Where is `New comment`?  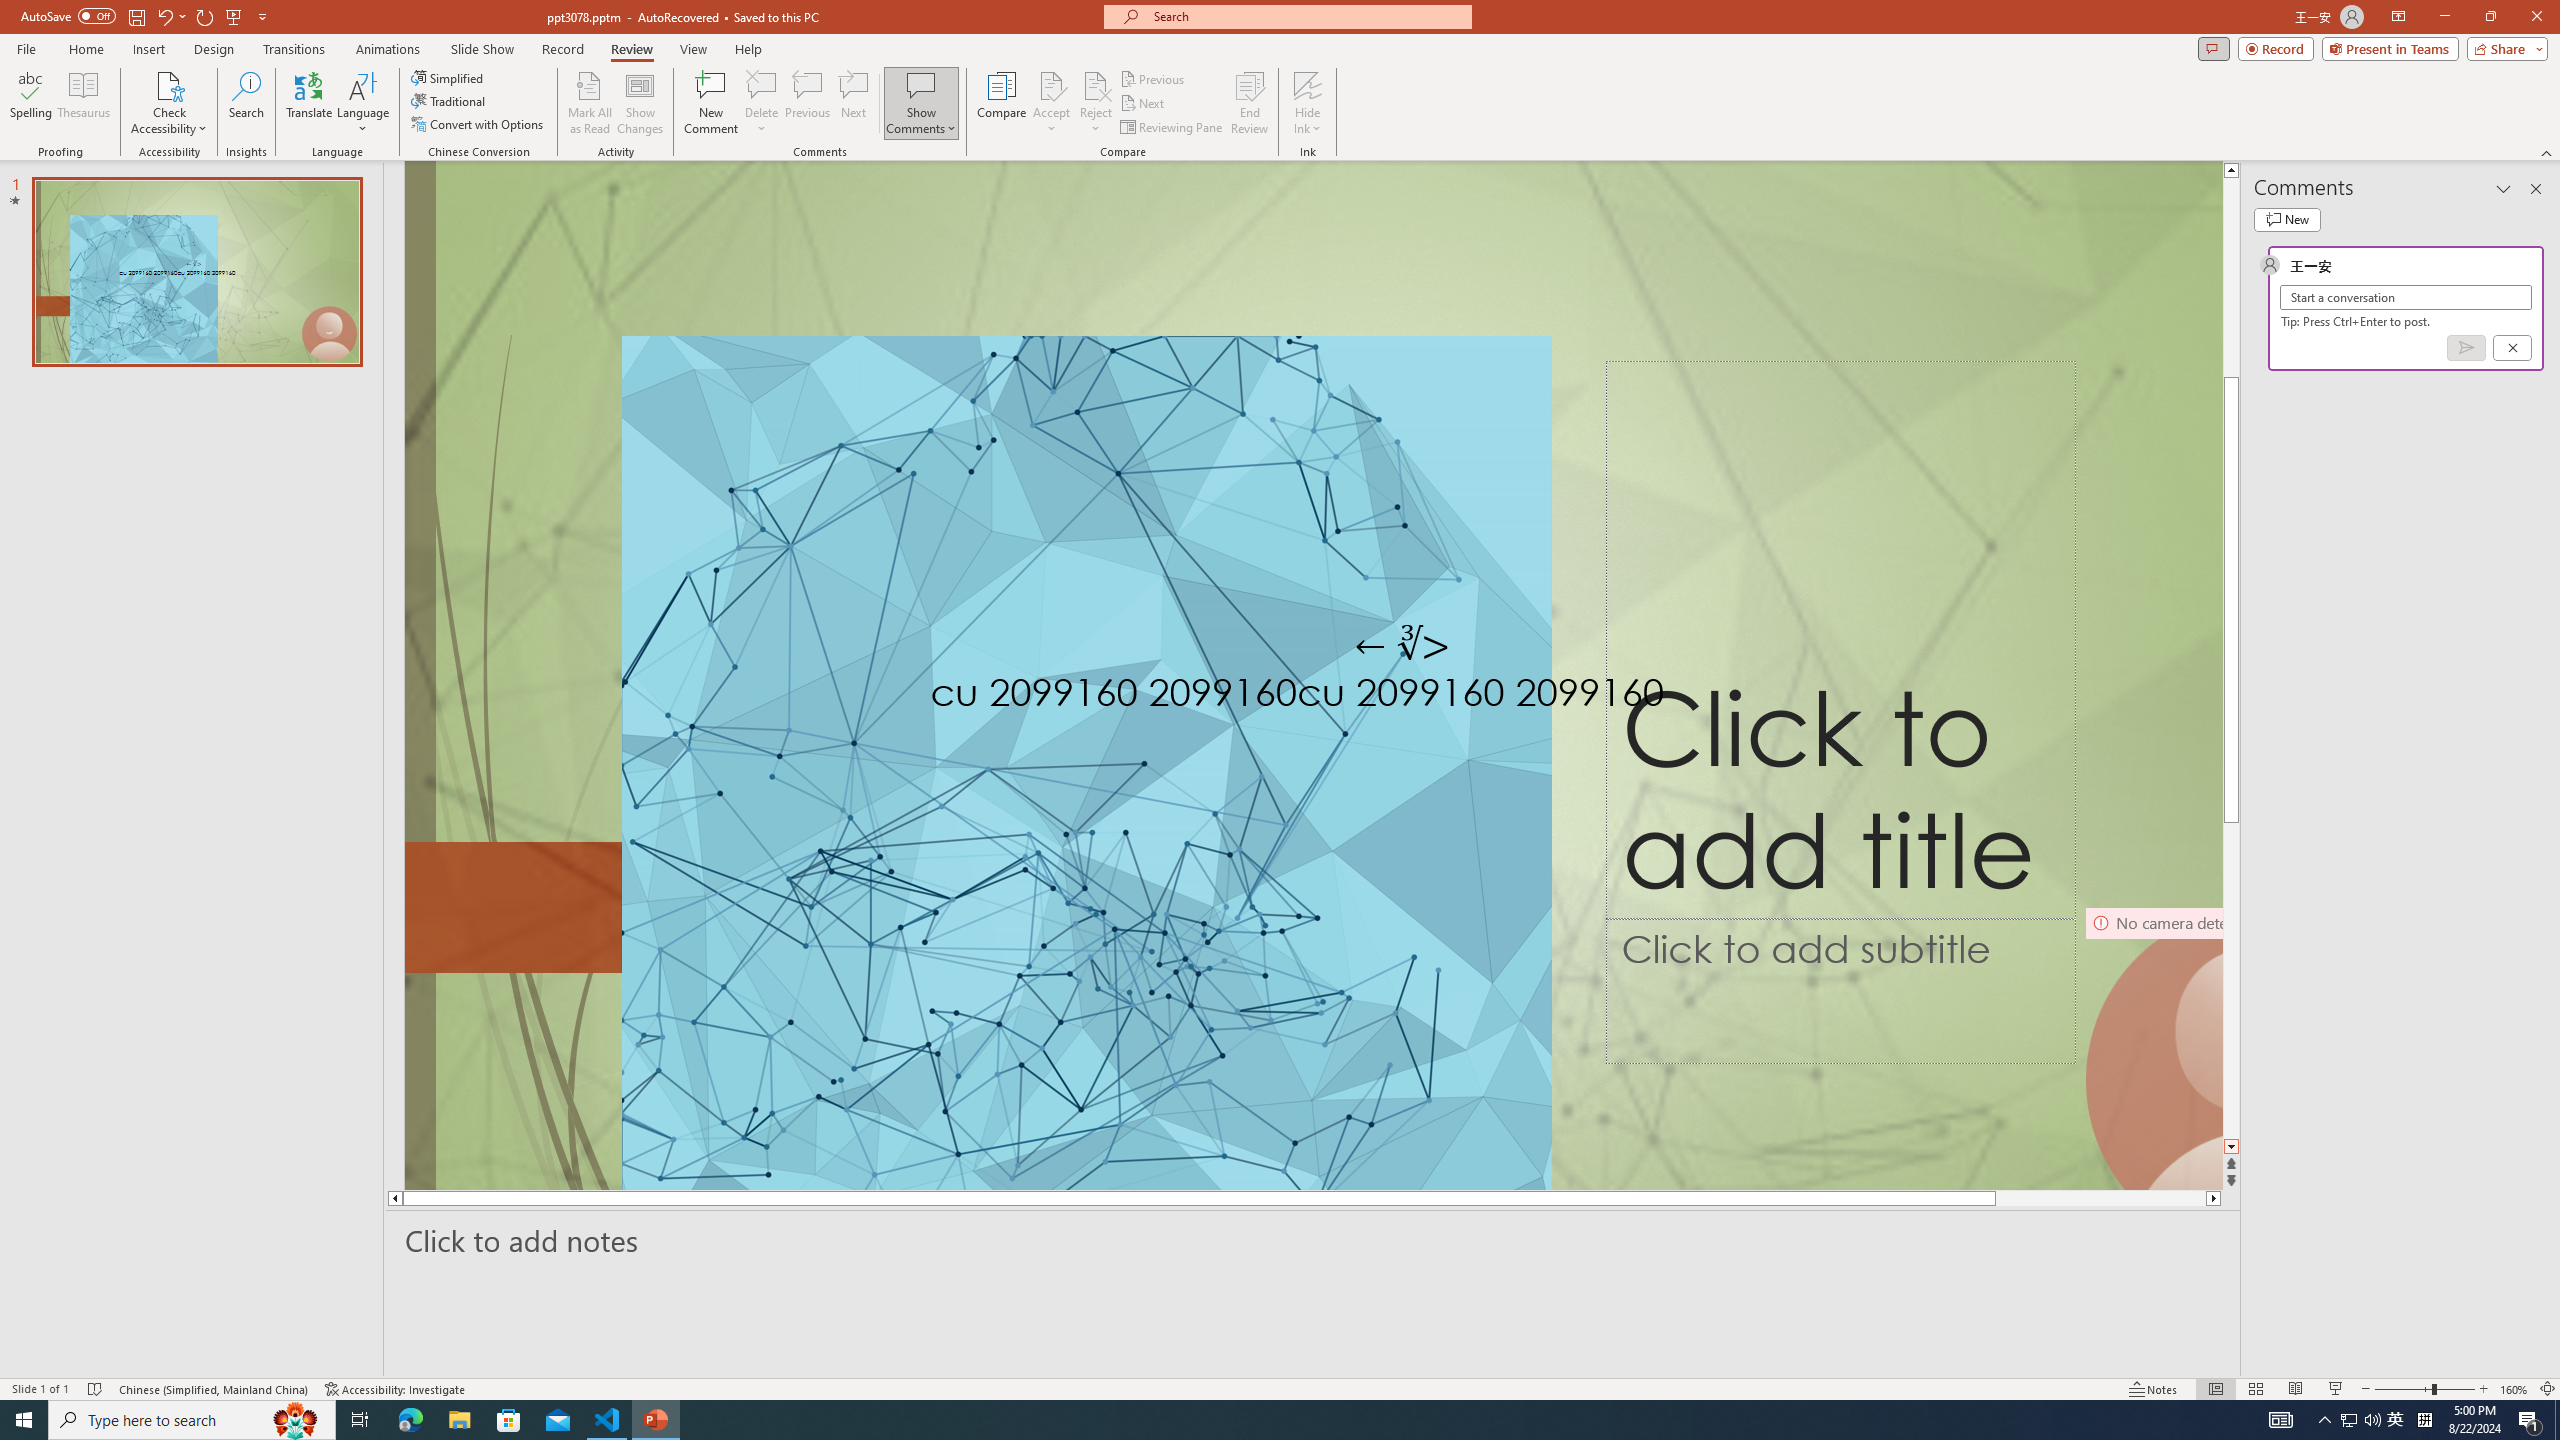 New comment is located at coordinates (2286, 219).